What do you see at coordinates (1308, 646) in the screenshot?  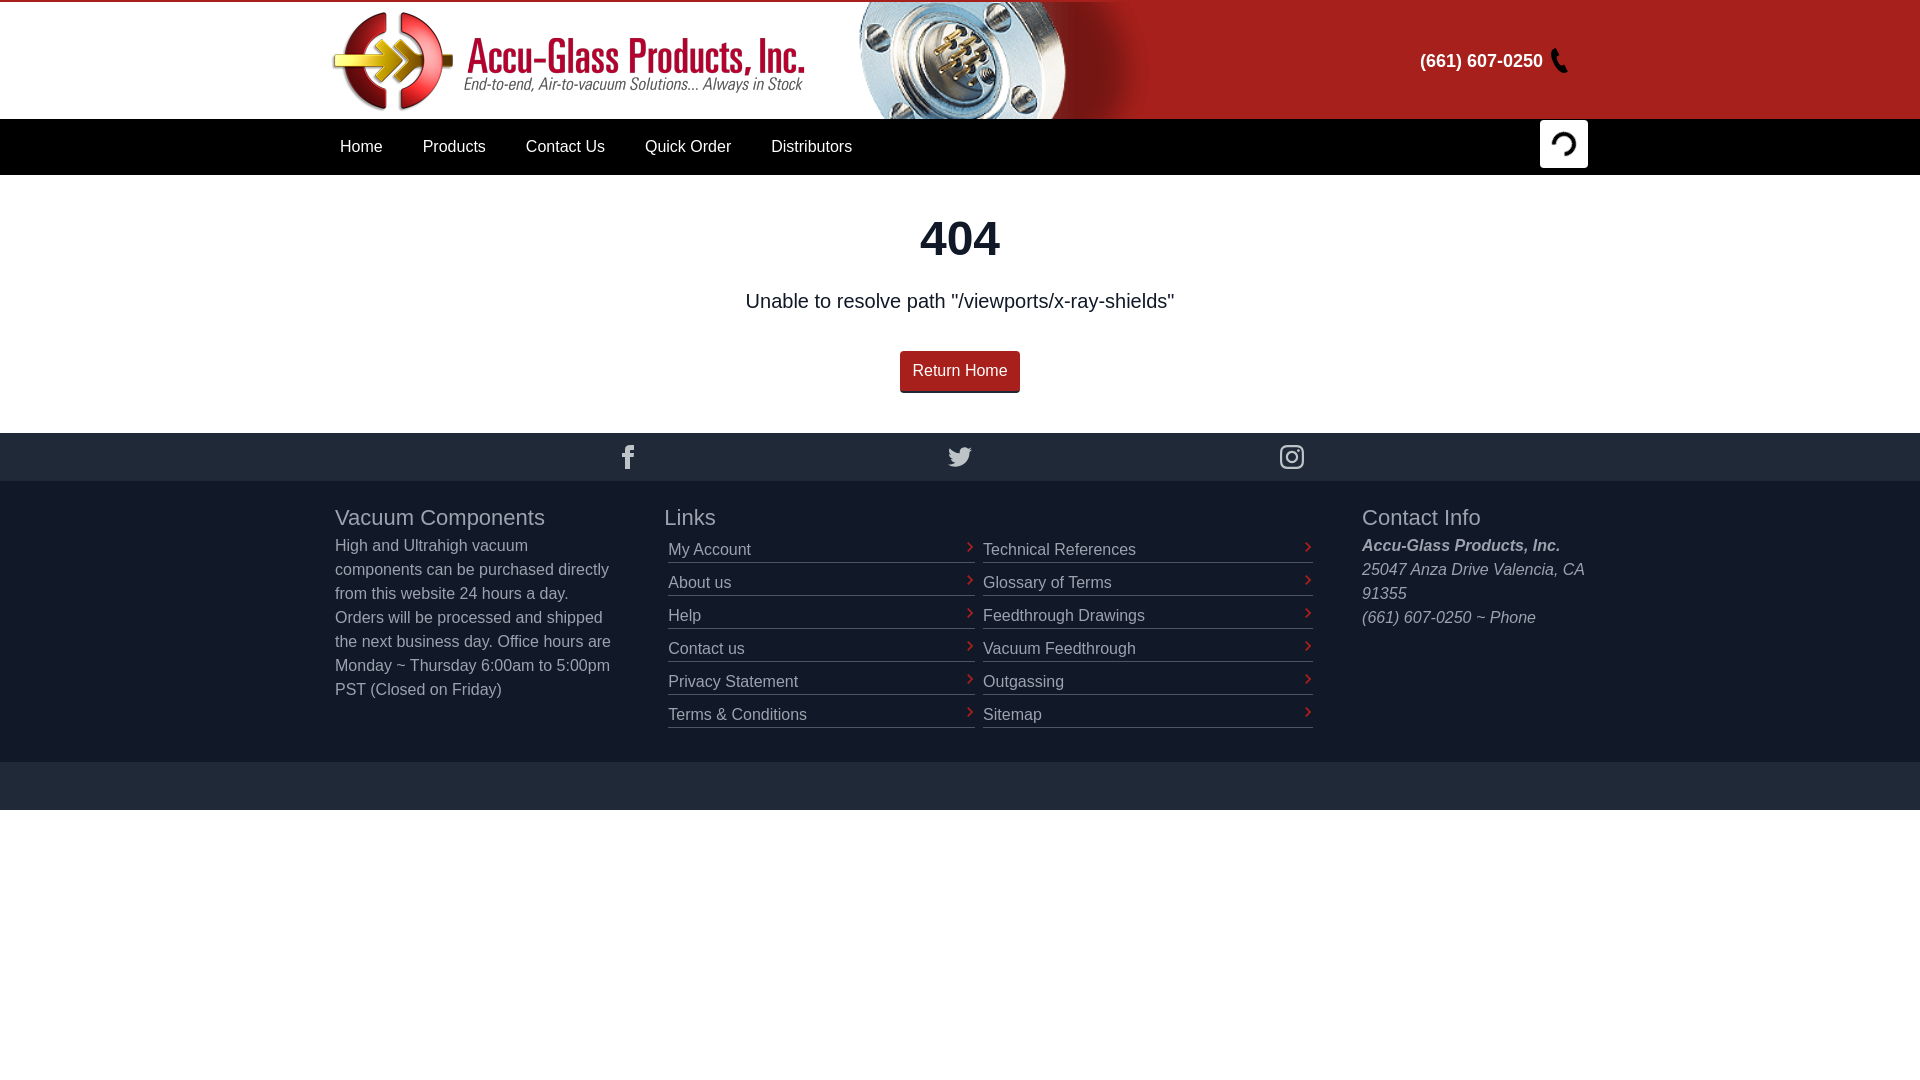 I see `footer link chevron` at bounding box center [1308, 646].